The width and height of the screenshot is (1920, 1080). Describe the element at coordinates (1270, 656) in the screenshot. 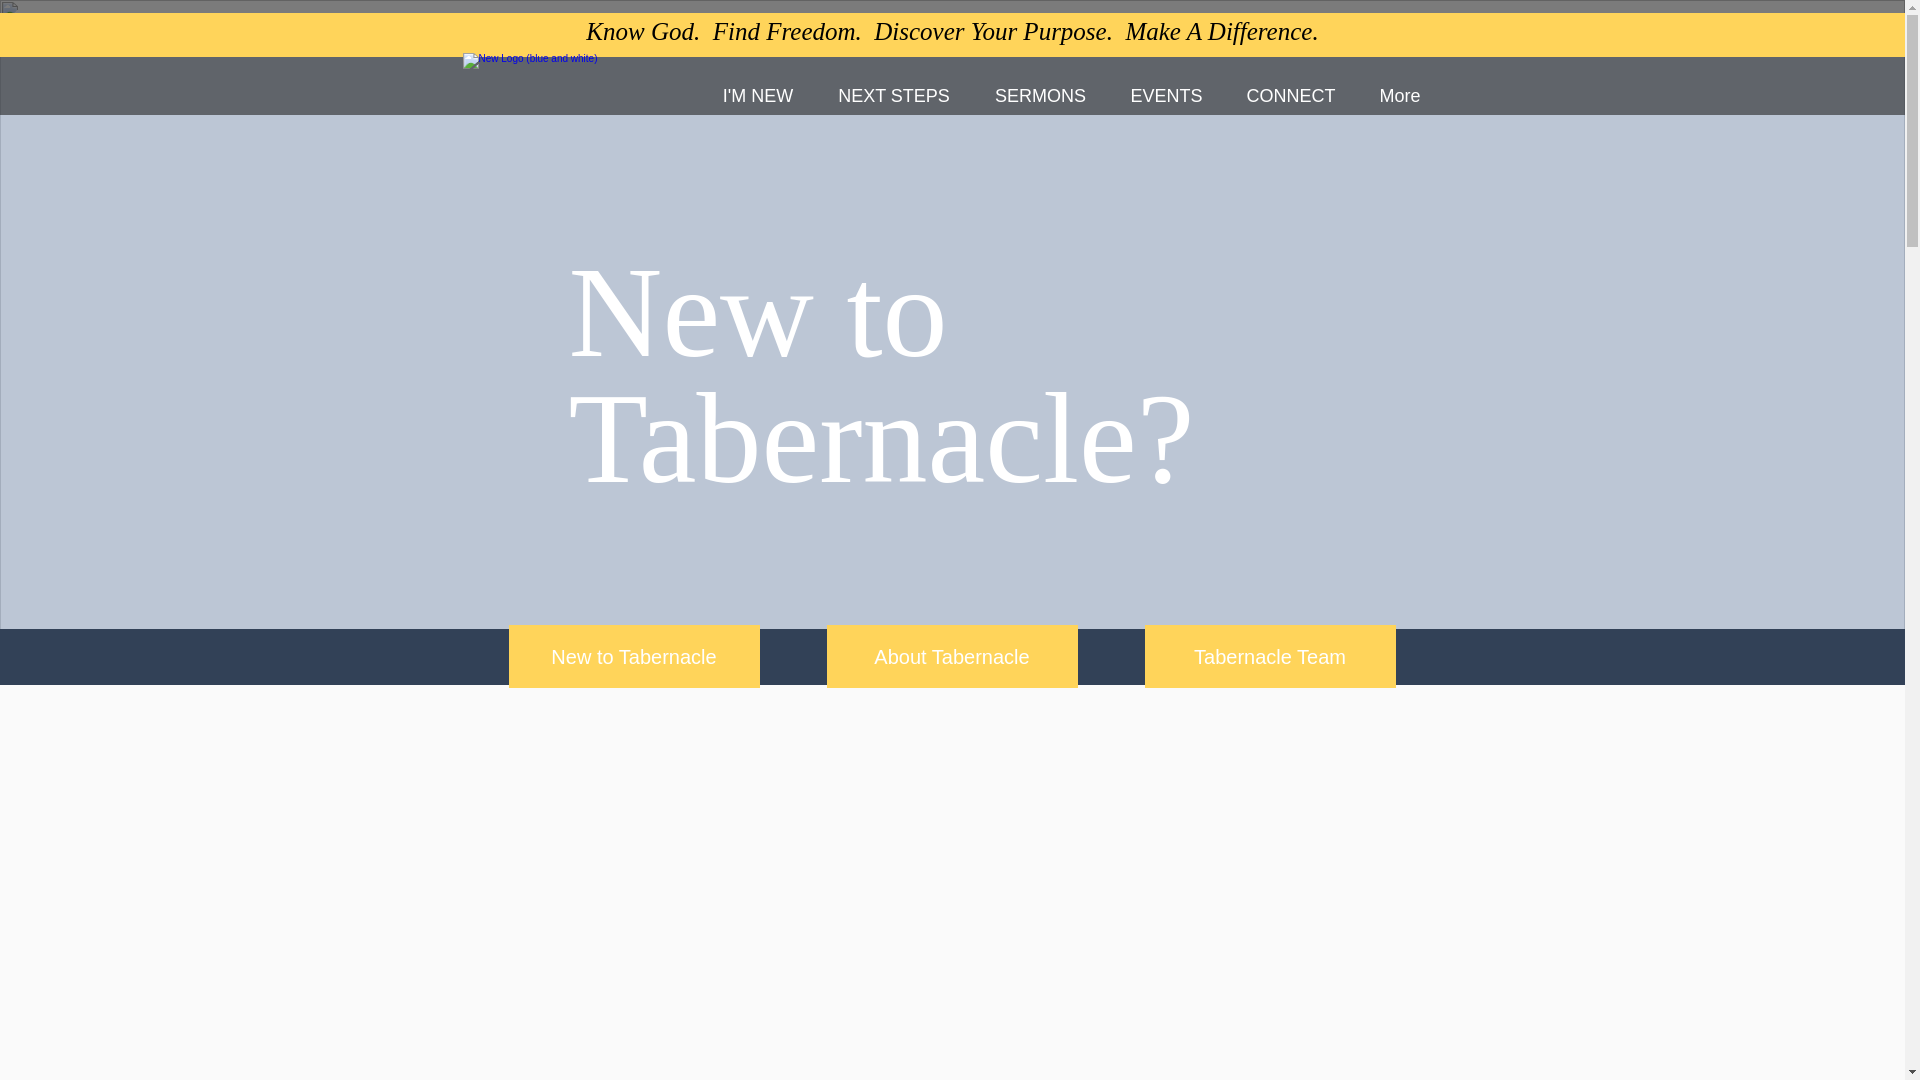

I see `Tabernacle Team` at that location.